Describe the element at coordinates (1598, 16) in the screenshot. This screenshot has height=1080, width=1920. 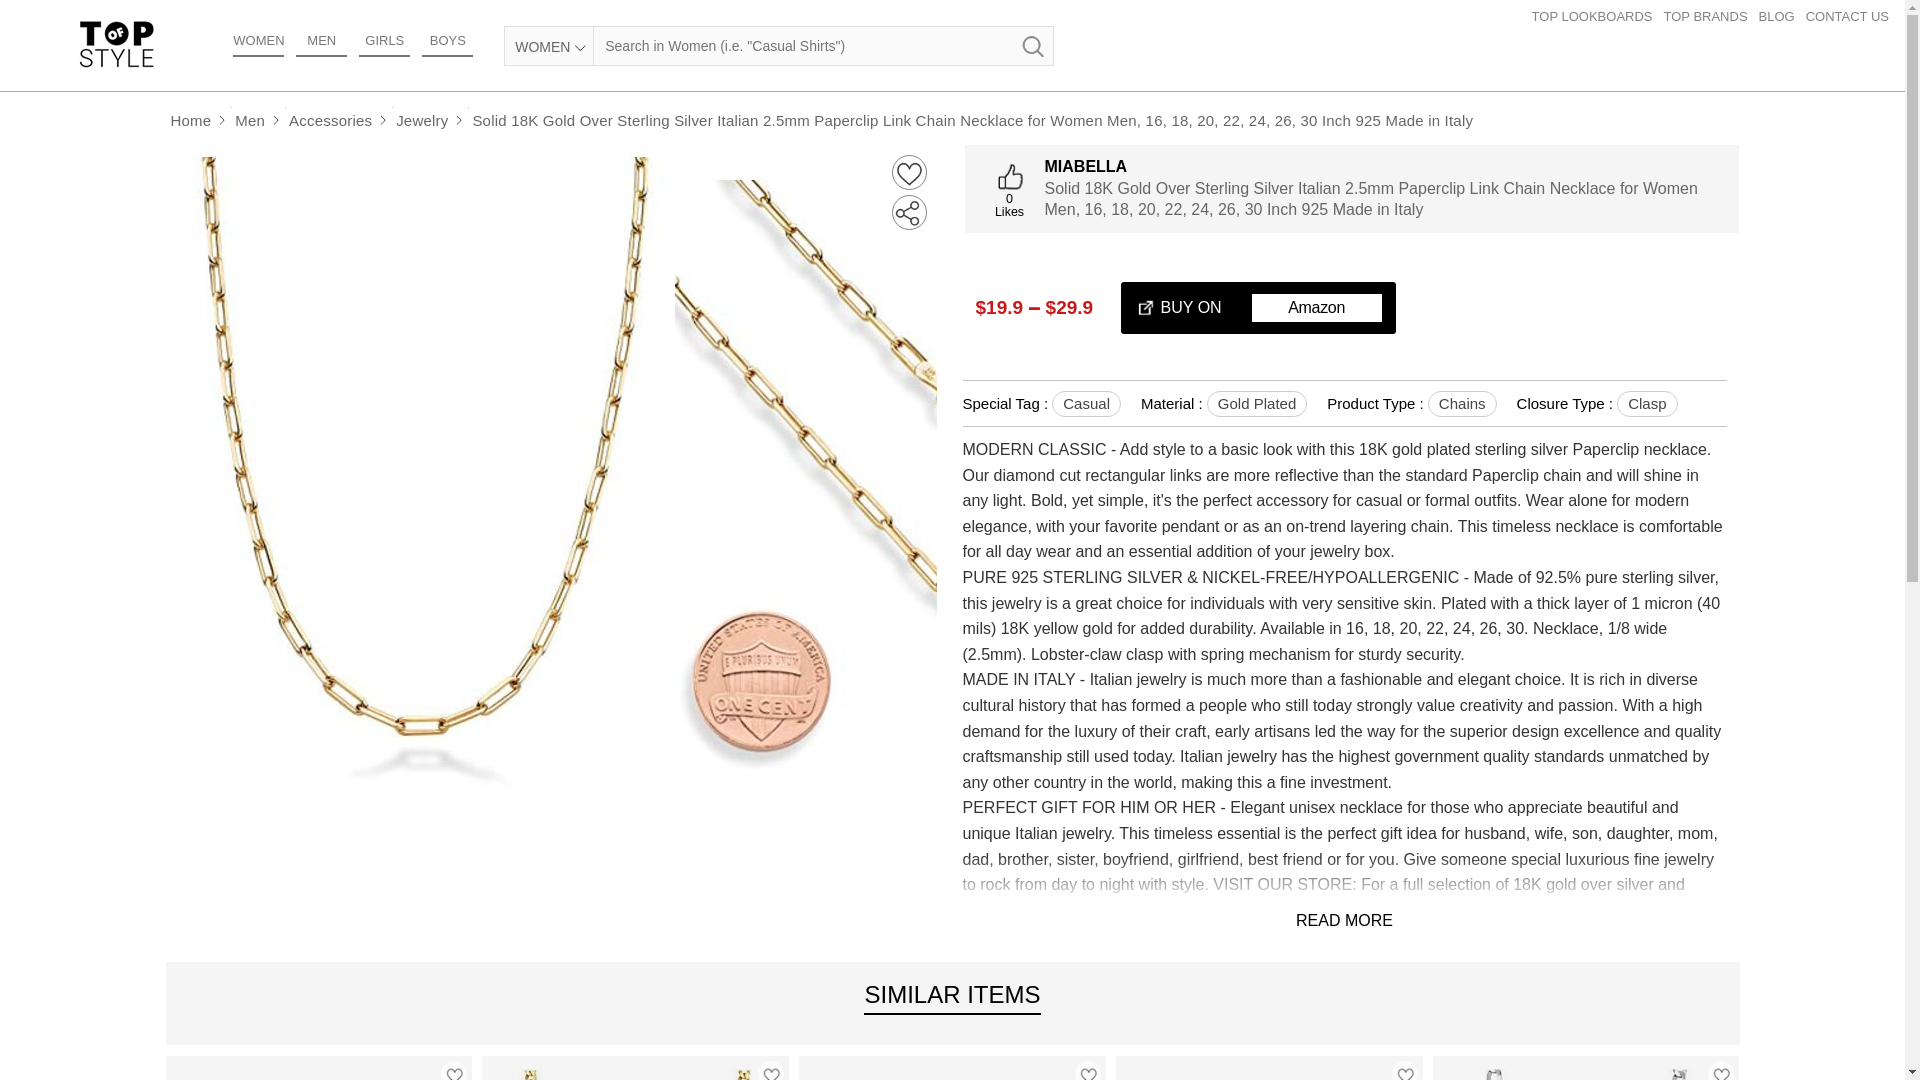
I see `TOP LOOKBOARDS` at that location.